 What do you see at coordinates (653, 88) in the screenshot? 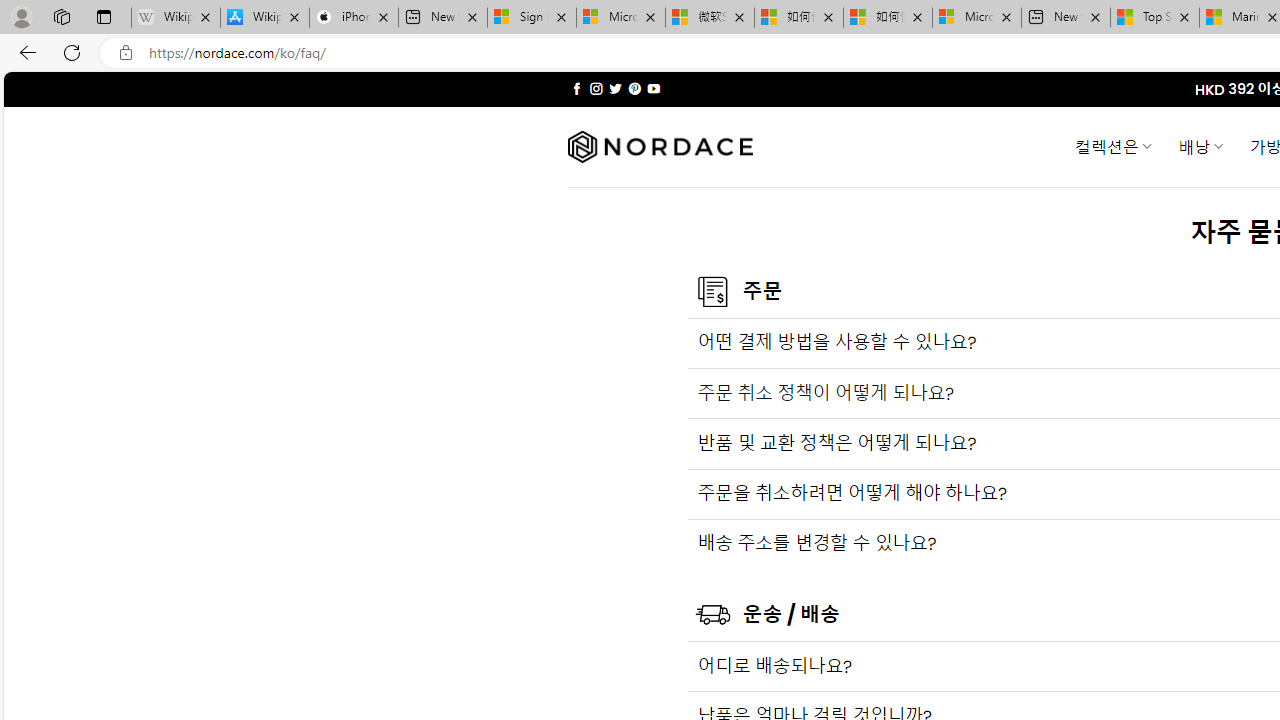
I see `Follow on YouTube` at bounding box center [653, 88].